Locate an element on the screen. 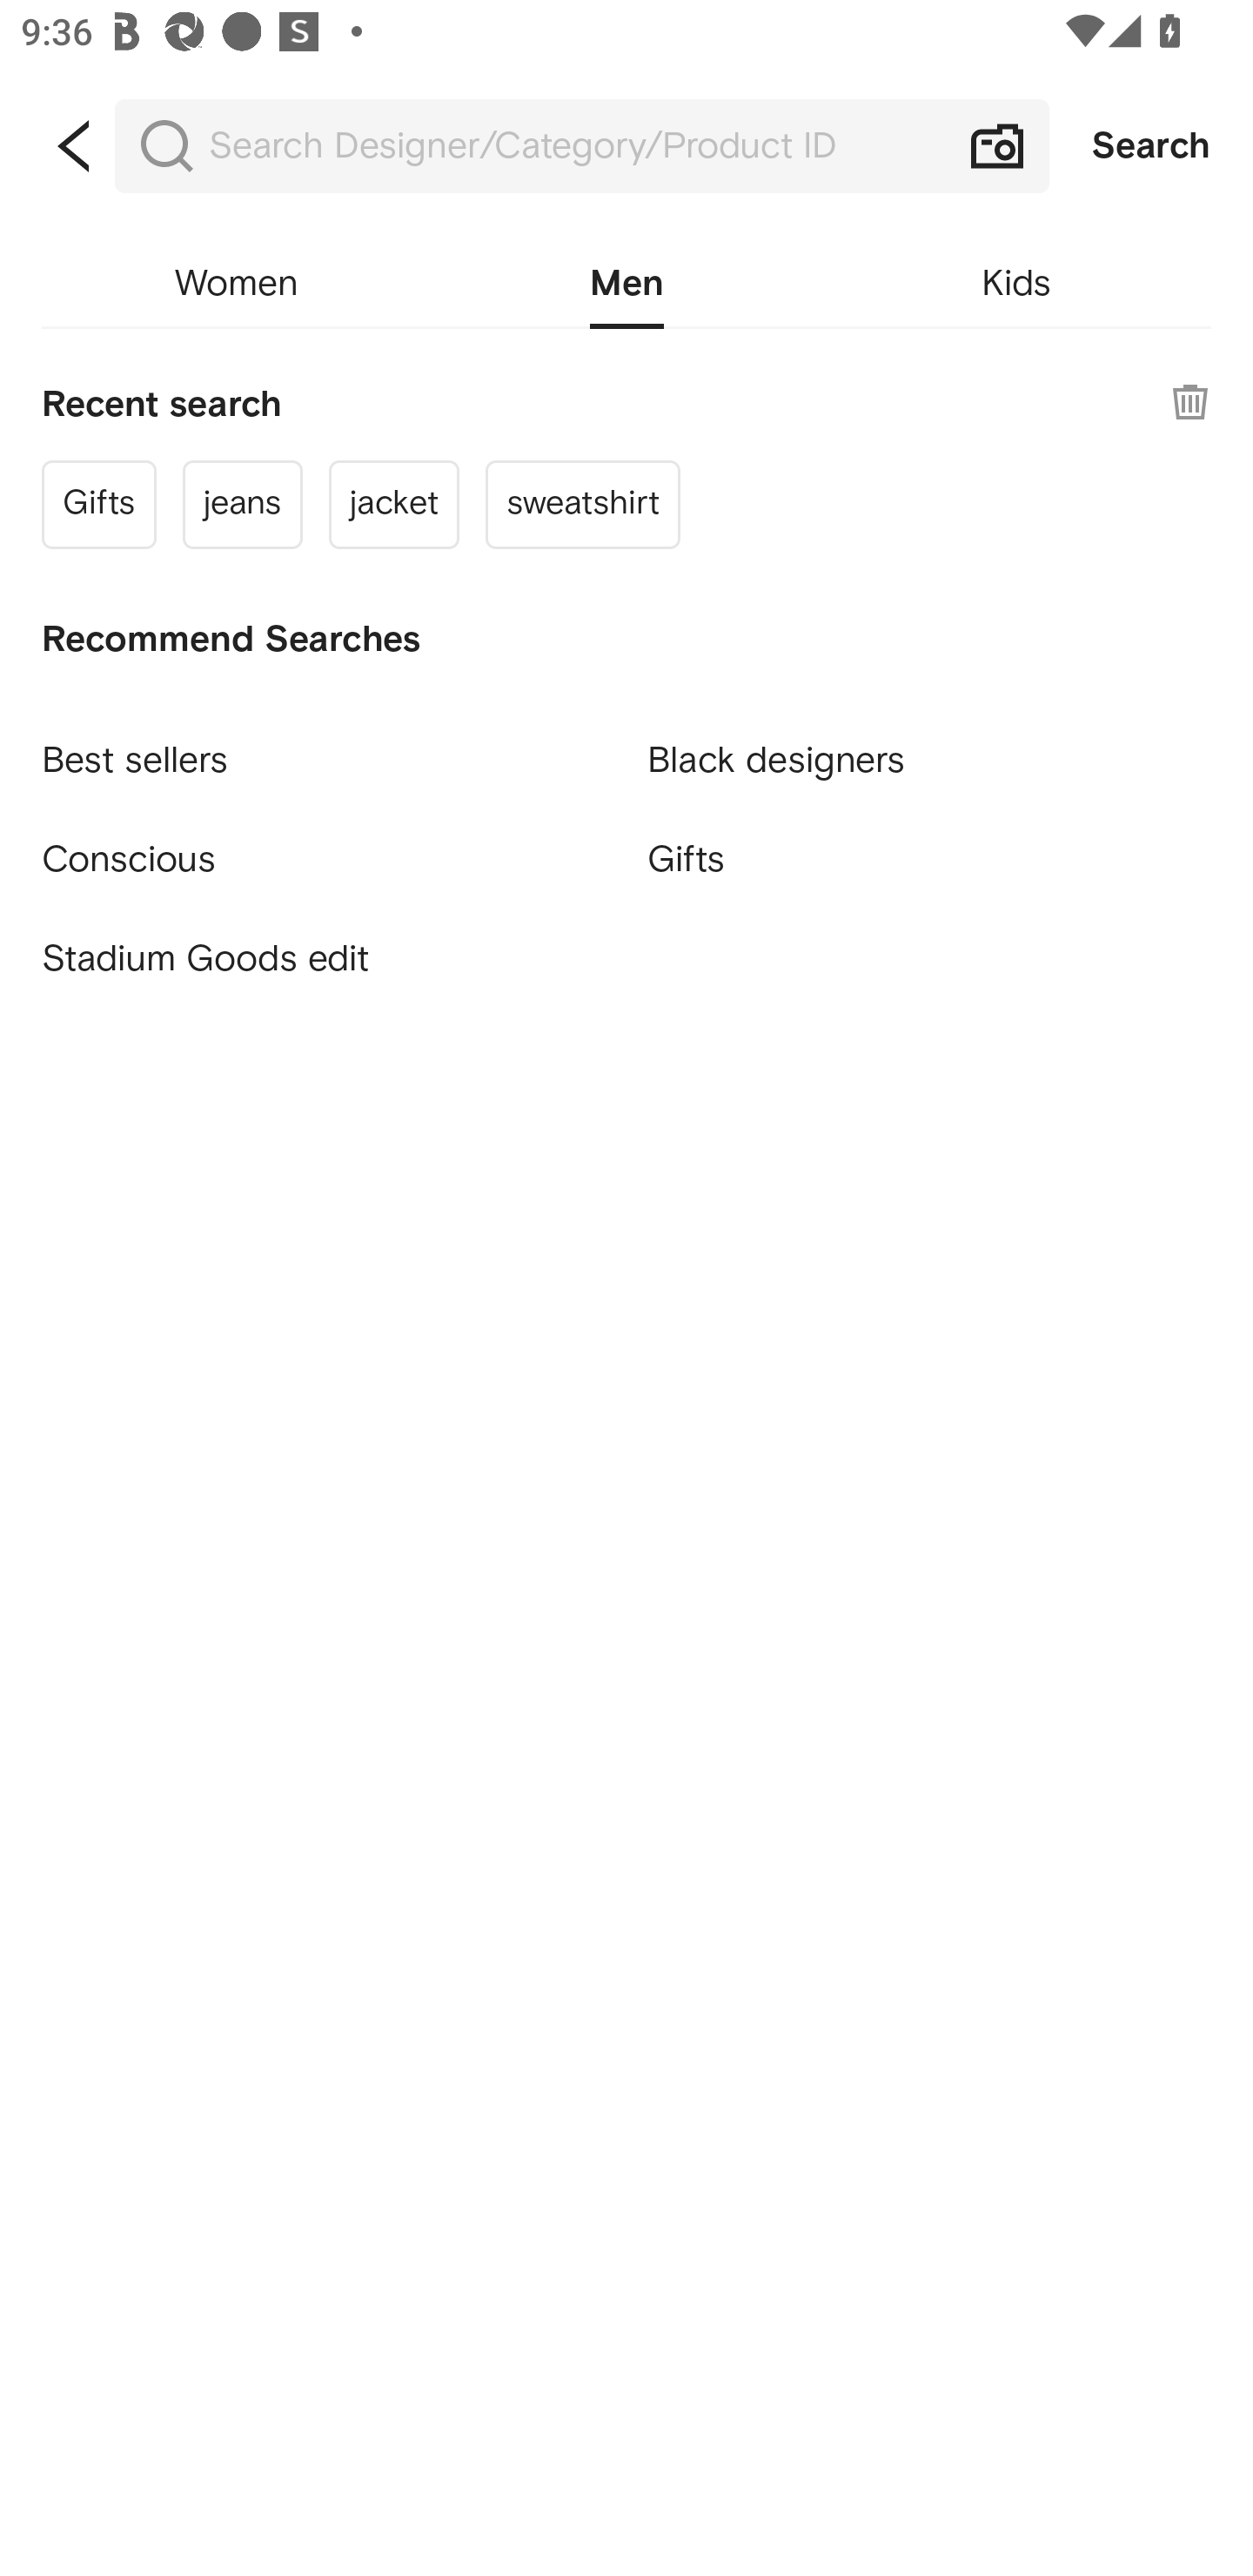  Stadium Goods edit is located at coordinates (323, 959).